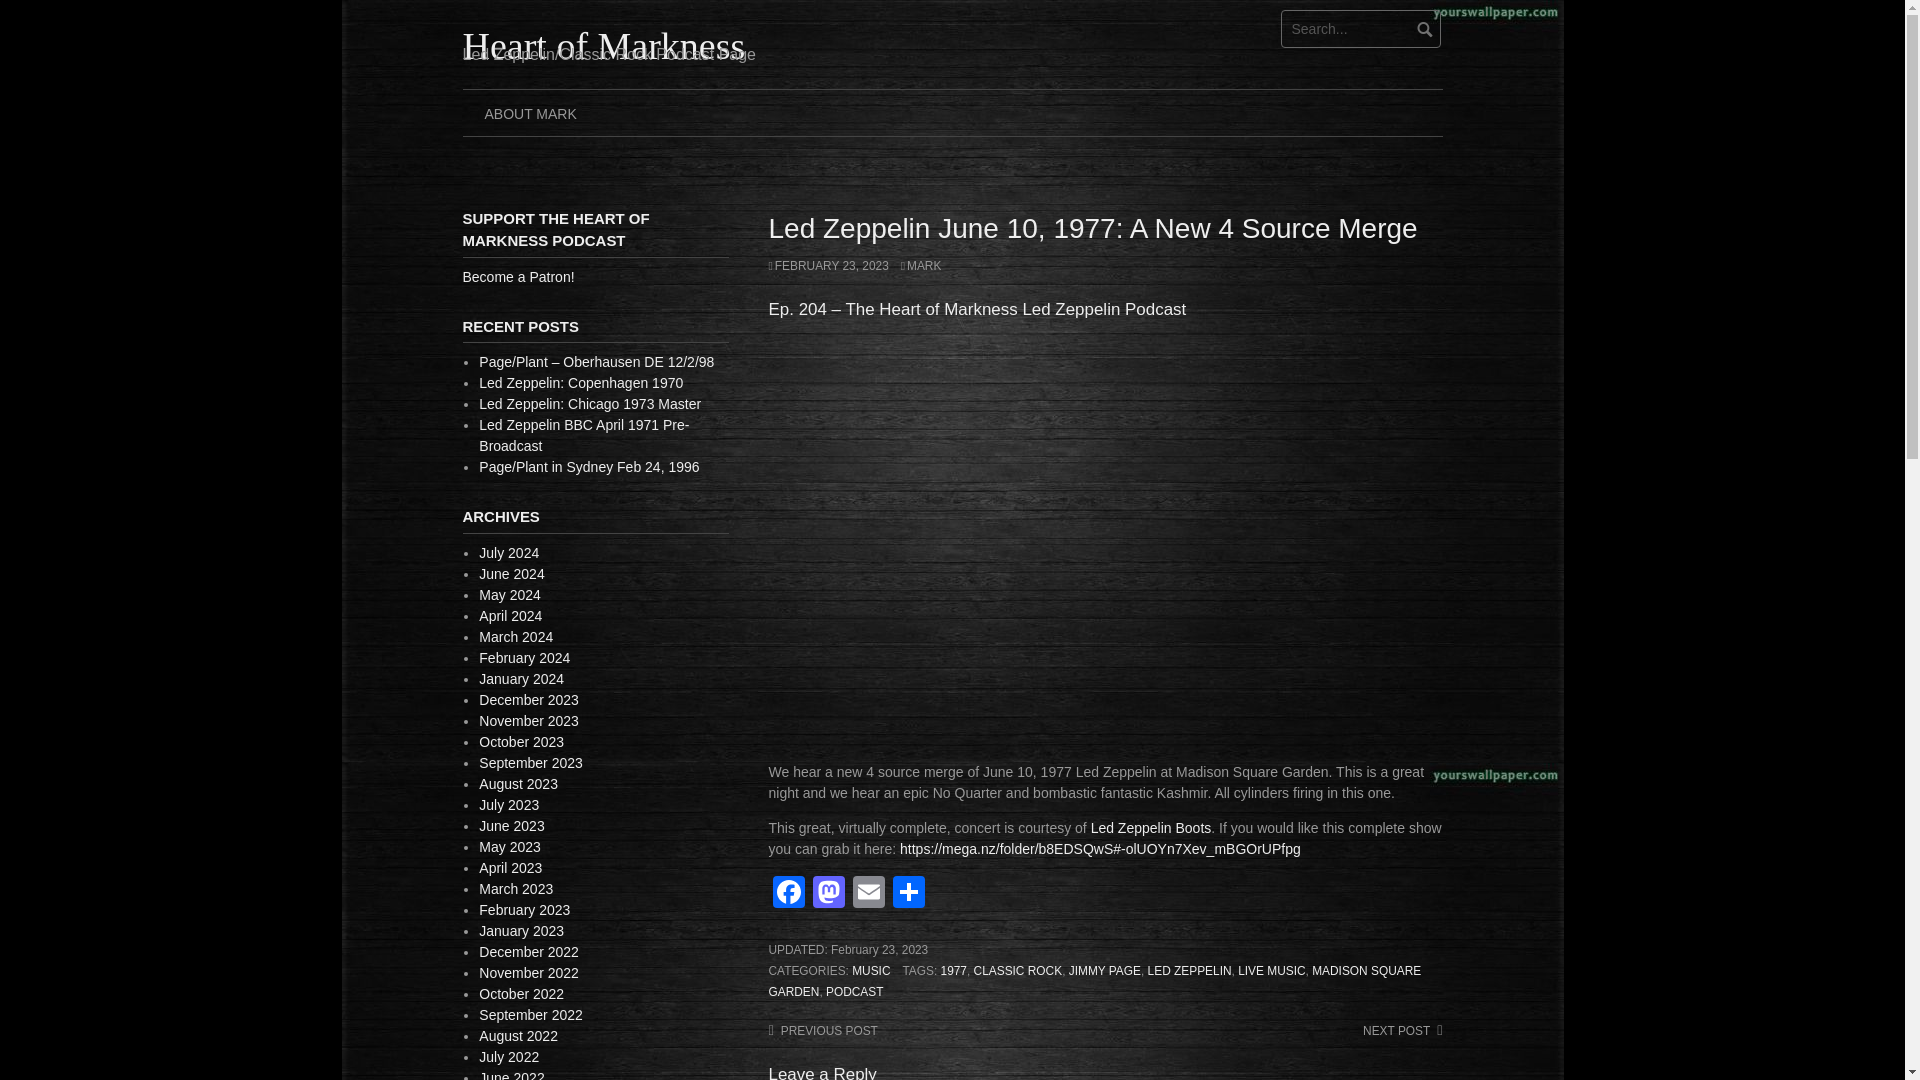  What do you see at coordinates (822, 1030) in the screenshot?
I see `PREVIOUS POST` at bounding box center [822, 1030].